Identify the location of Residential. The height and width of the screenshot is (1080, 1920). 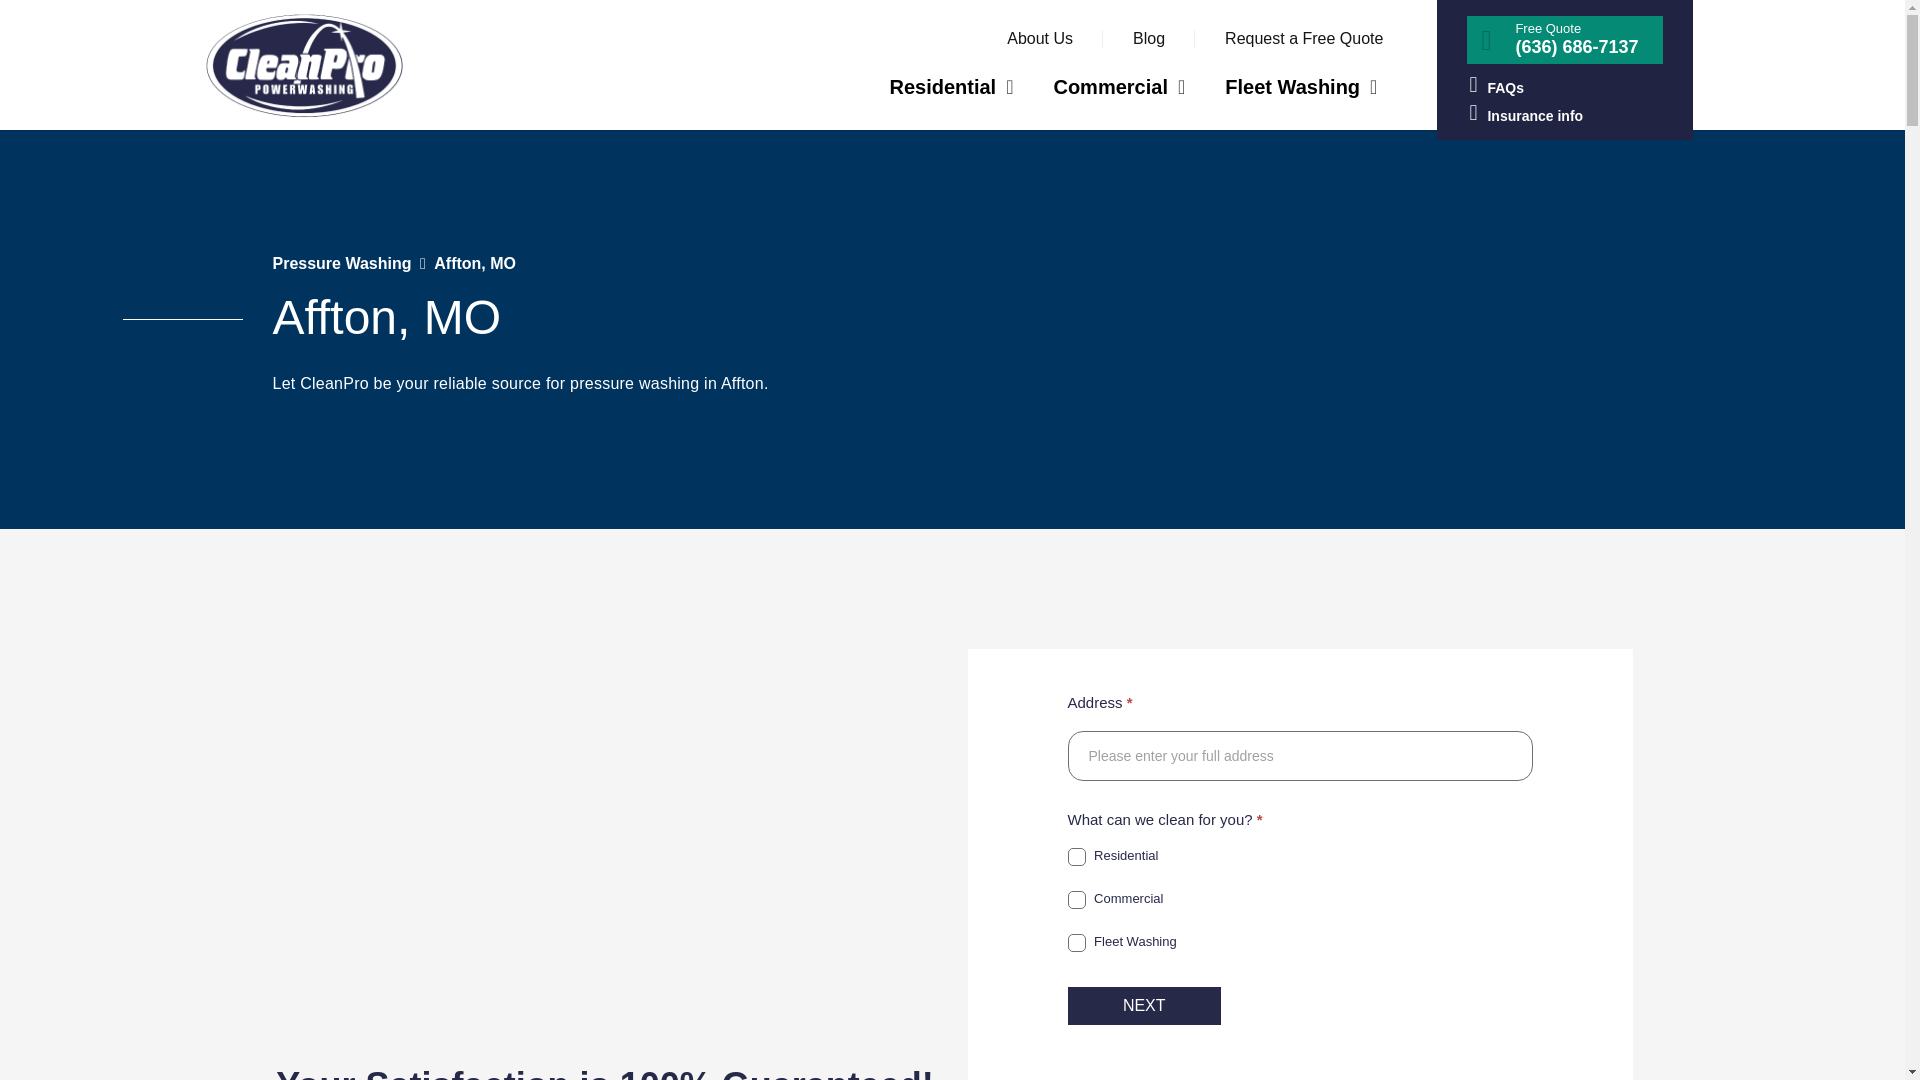
(1076, 856).